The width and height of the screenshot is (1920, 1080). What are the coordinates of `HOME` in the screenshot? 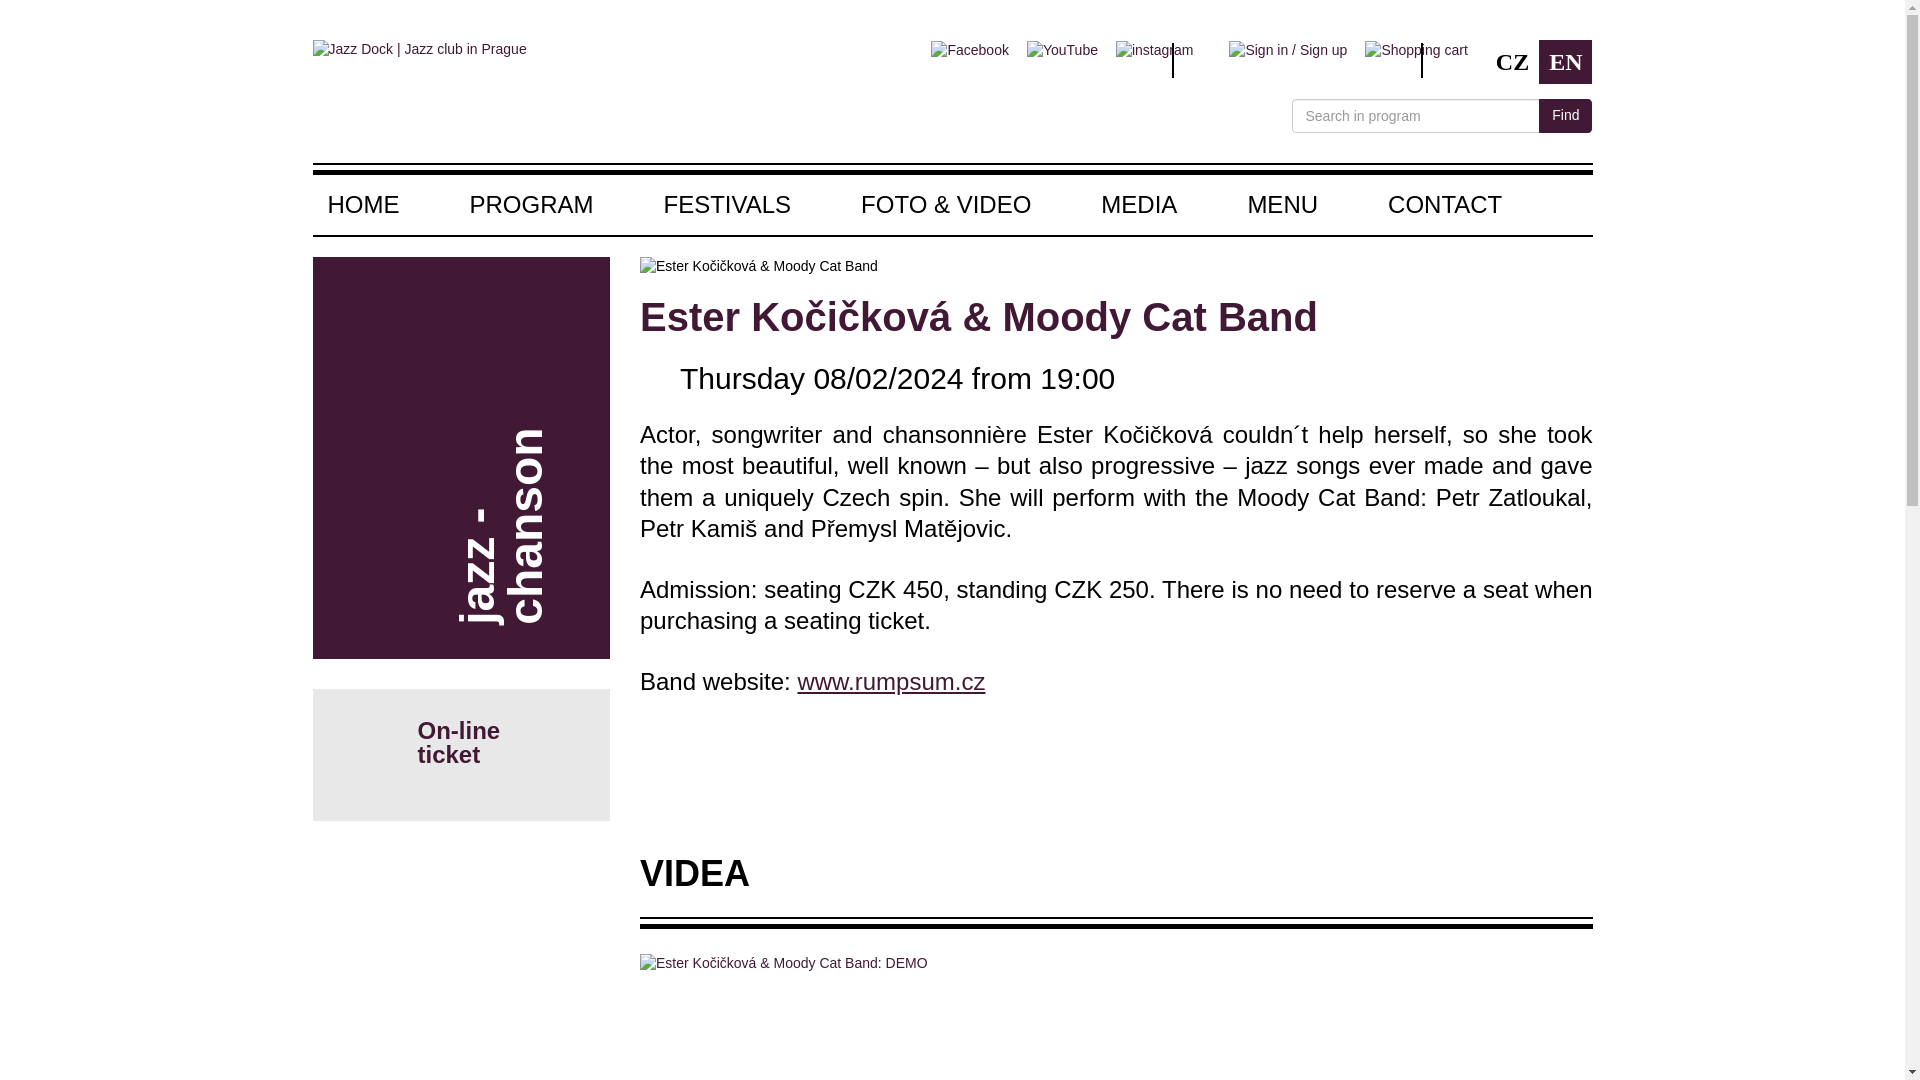 It's located at (382, 204).